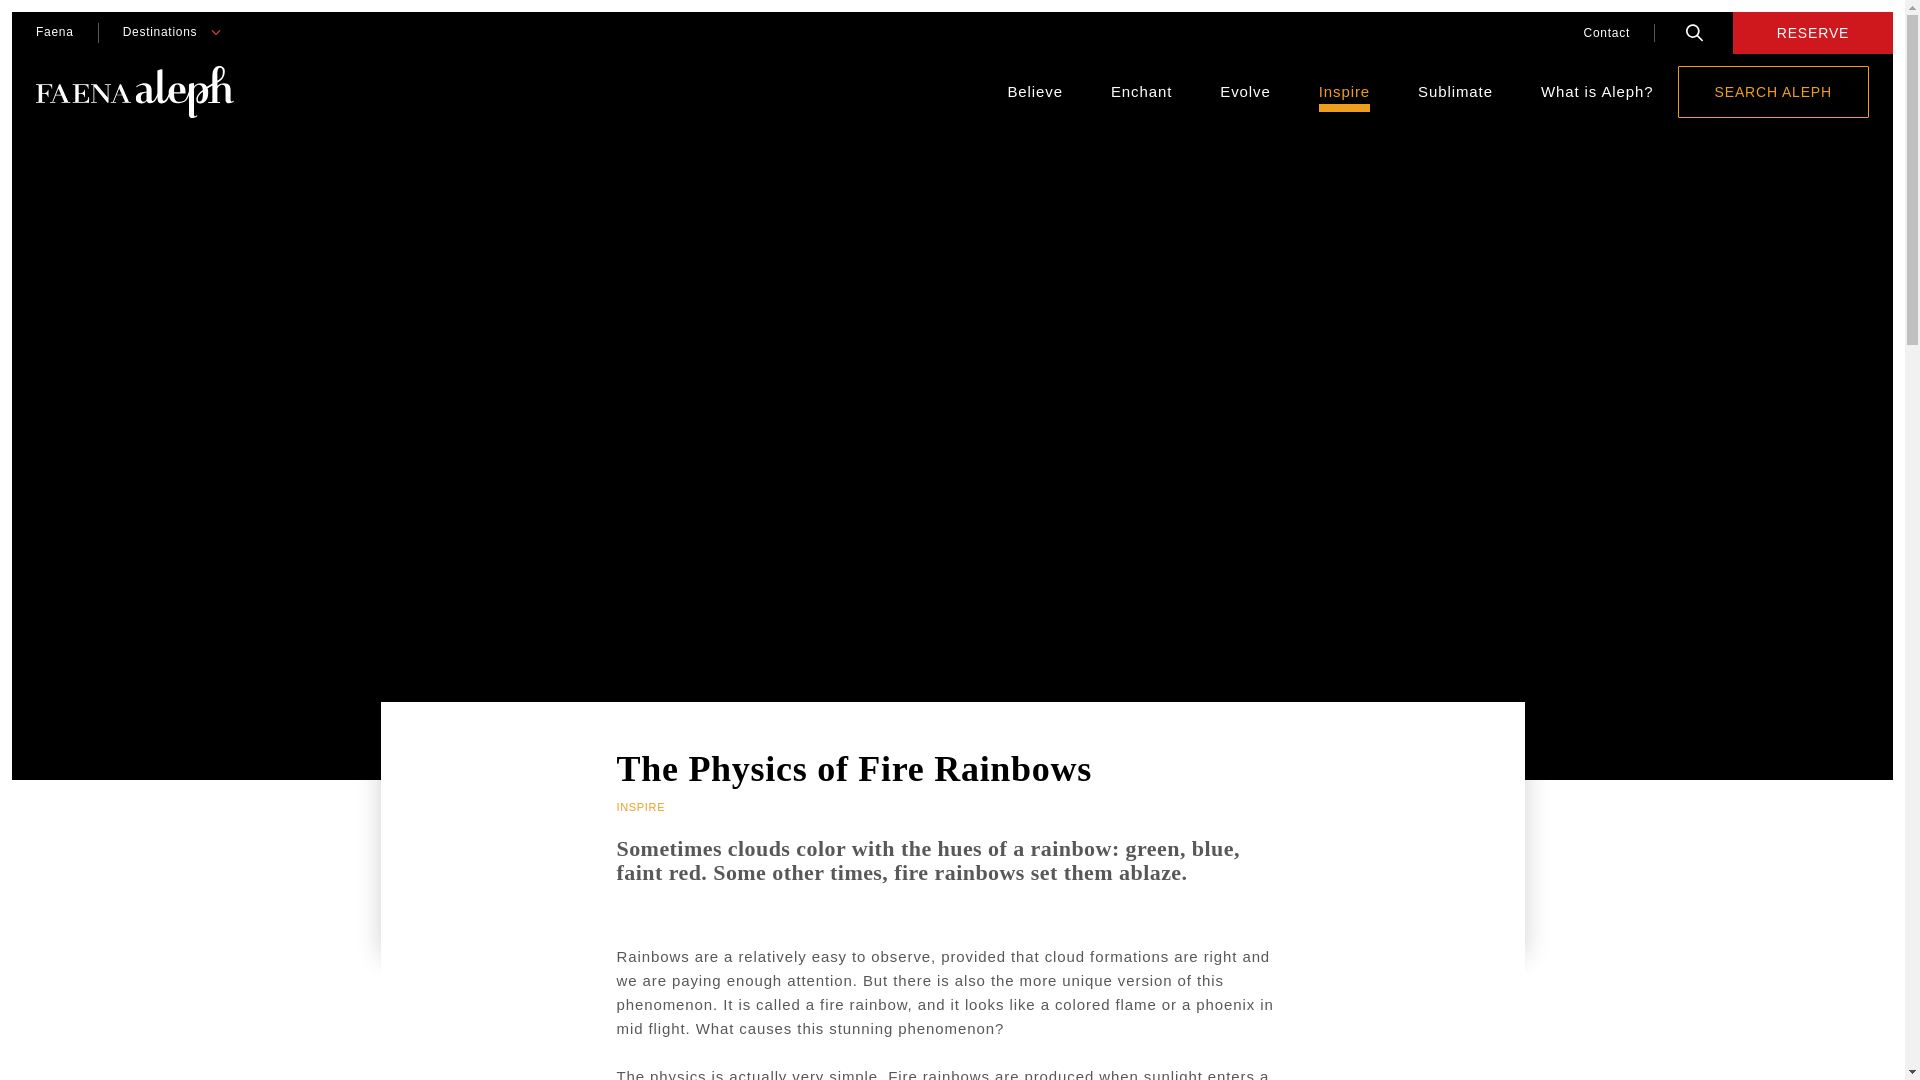 The width and height of the screenshot is (1920, 1080). I want to click on Inspire, so click(1344, 92).